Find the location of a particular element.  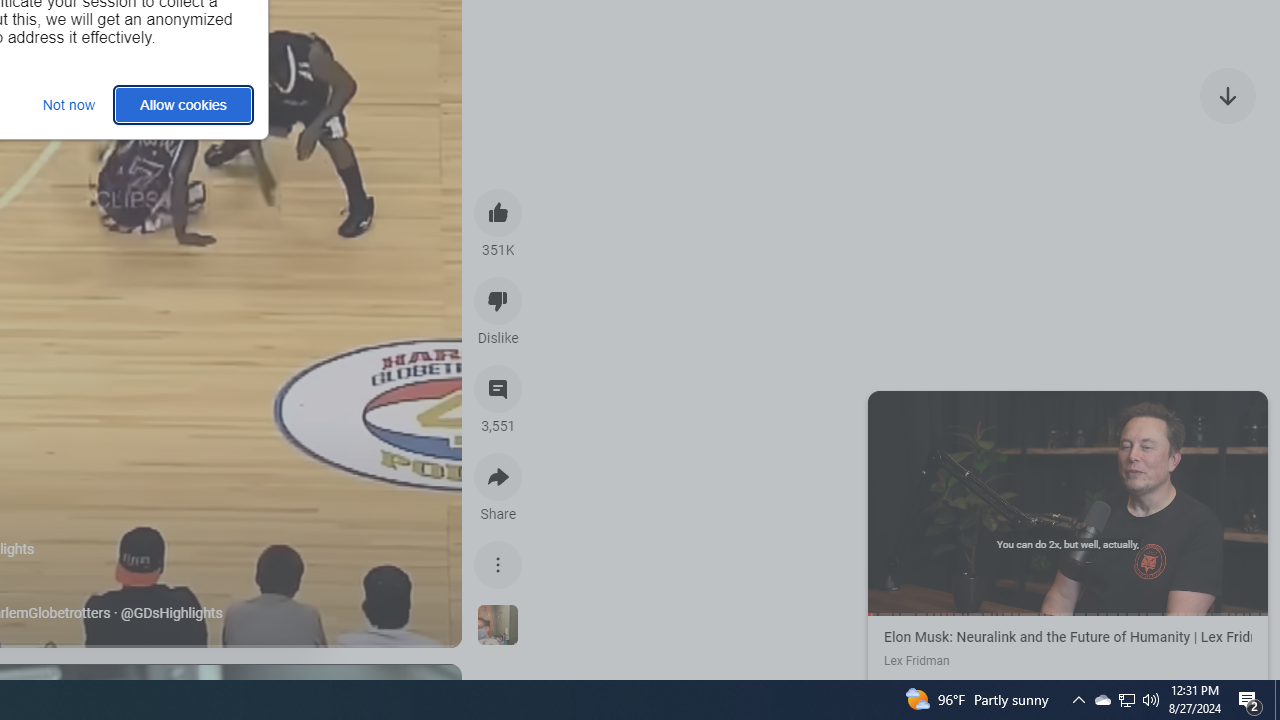

Next video is located at coordinates (1228, 94).